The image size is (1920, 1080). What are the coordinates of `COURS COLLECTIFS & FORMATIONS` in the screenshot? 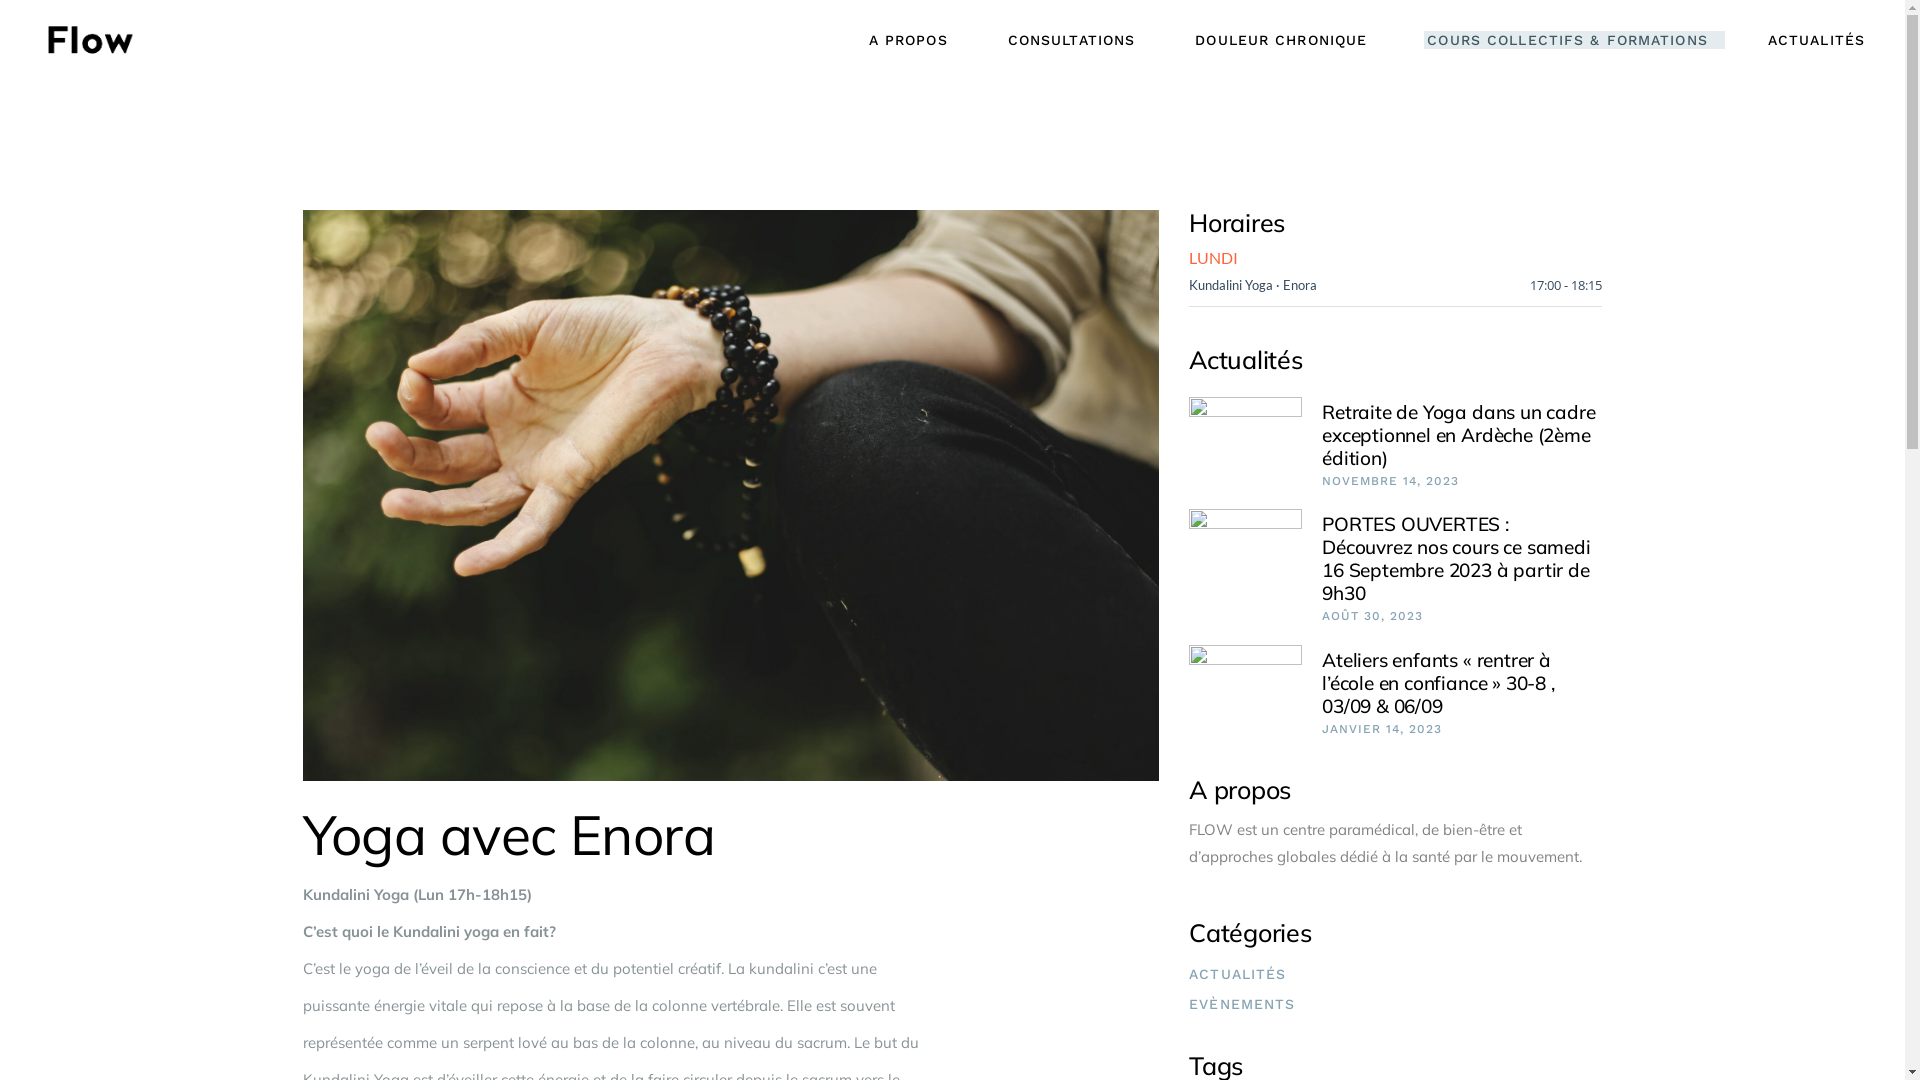 It's located at (1567, 40).